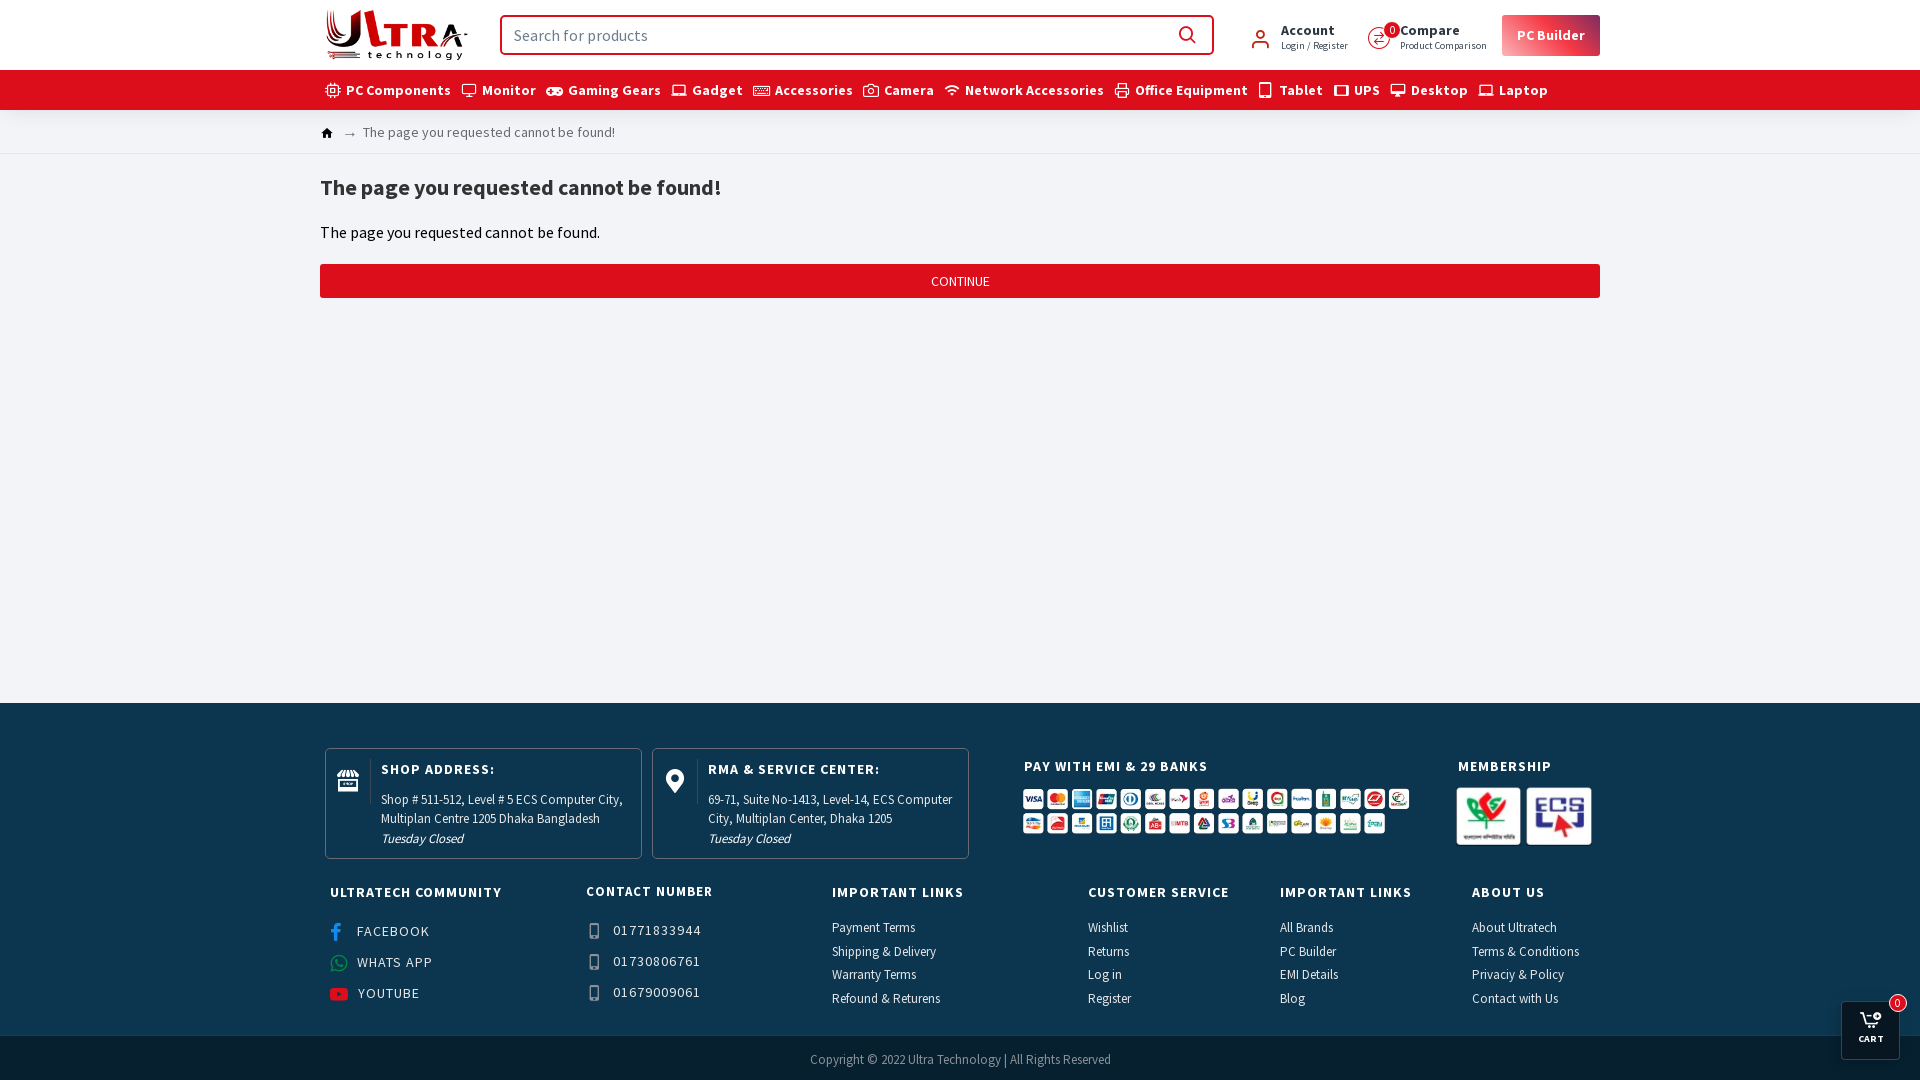 Image resolution: width=1920 pixels, height=1080 pixels. Describe the element at coordinates (960, 281) in the screenshot. I see `CONTINUE` at that location.